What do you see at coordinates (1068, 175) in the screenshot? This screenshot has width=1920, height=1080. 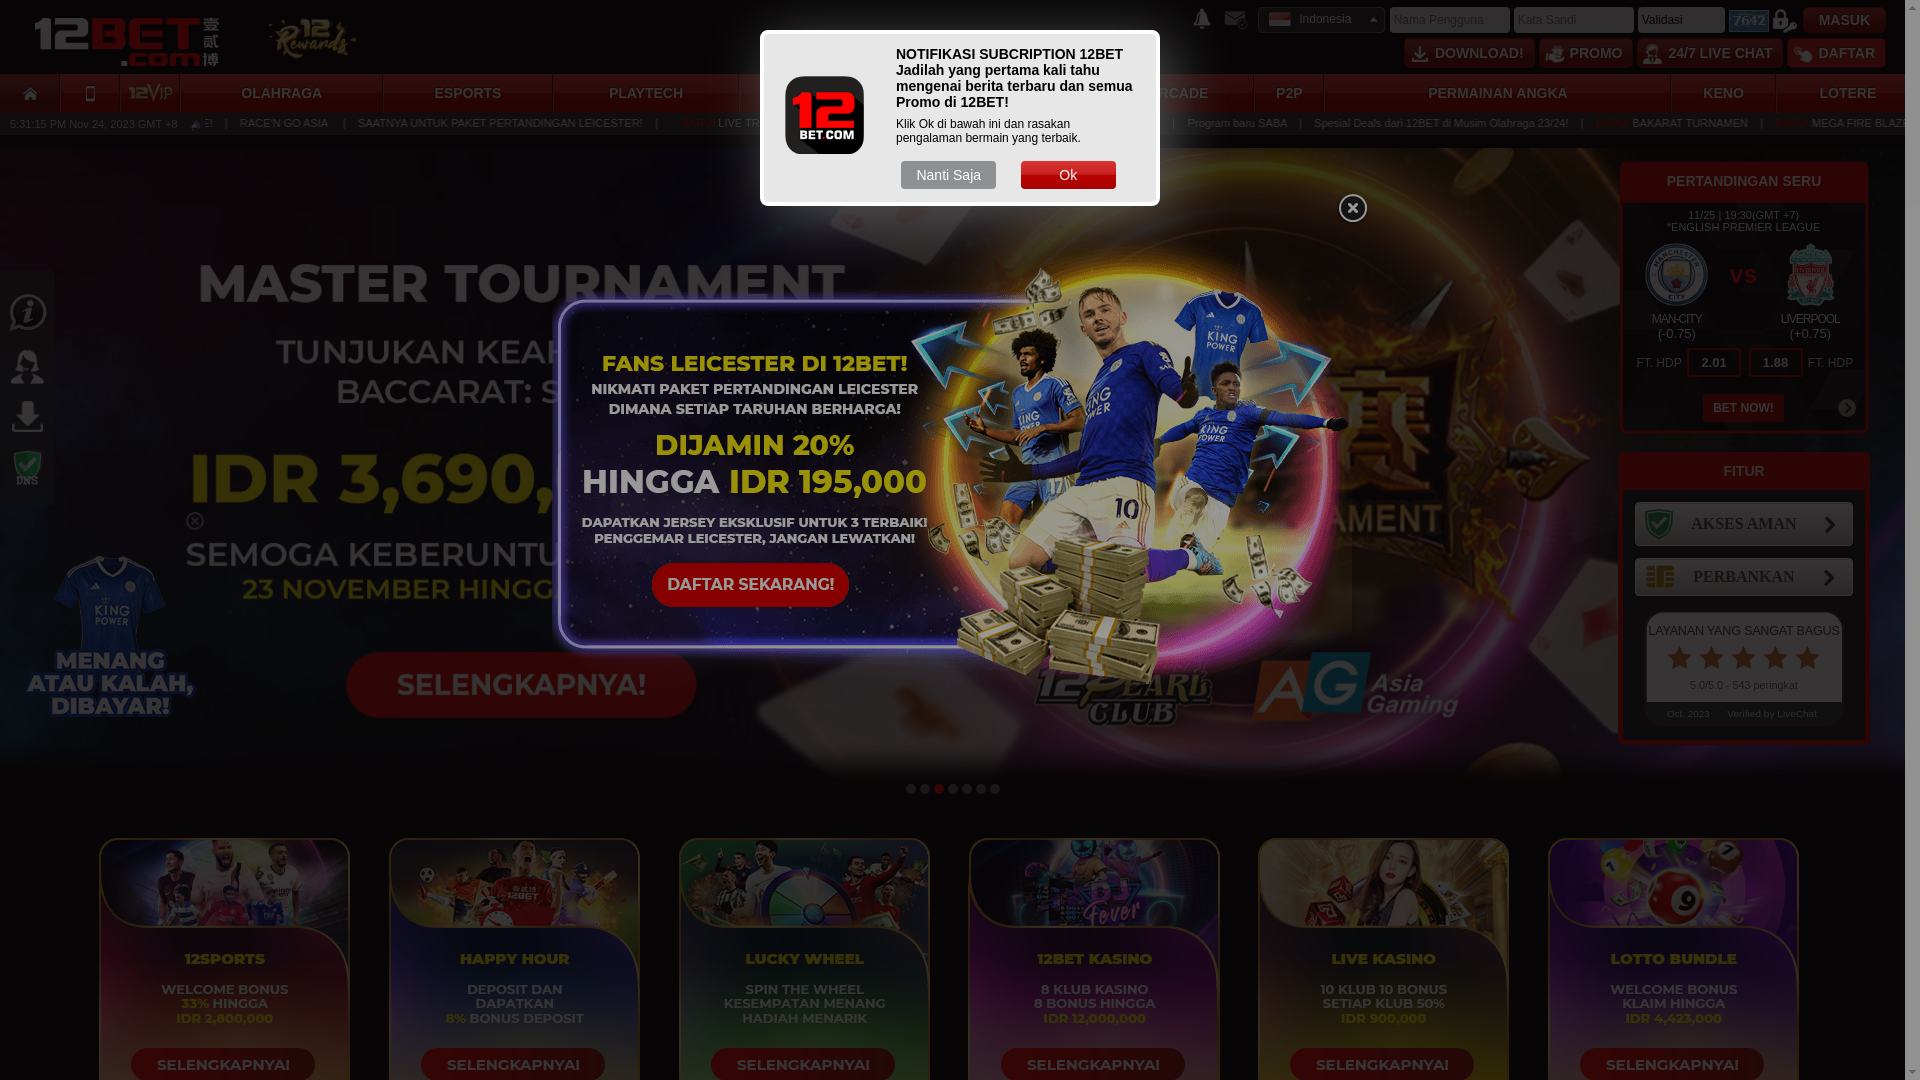 I see `Ok` at bounding box center [1068, 175].